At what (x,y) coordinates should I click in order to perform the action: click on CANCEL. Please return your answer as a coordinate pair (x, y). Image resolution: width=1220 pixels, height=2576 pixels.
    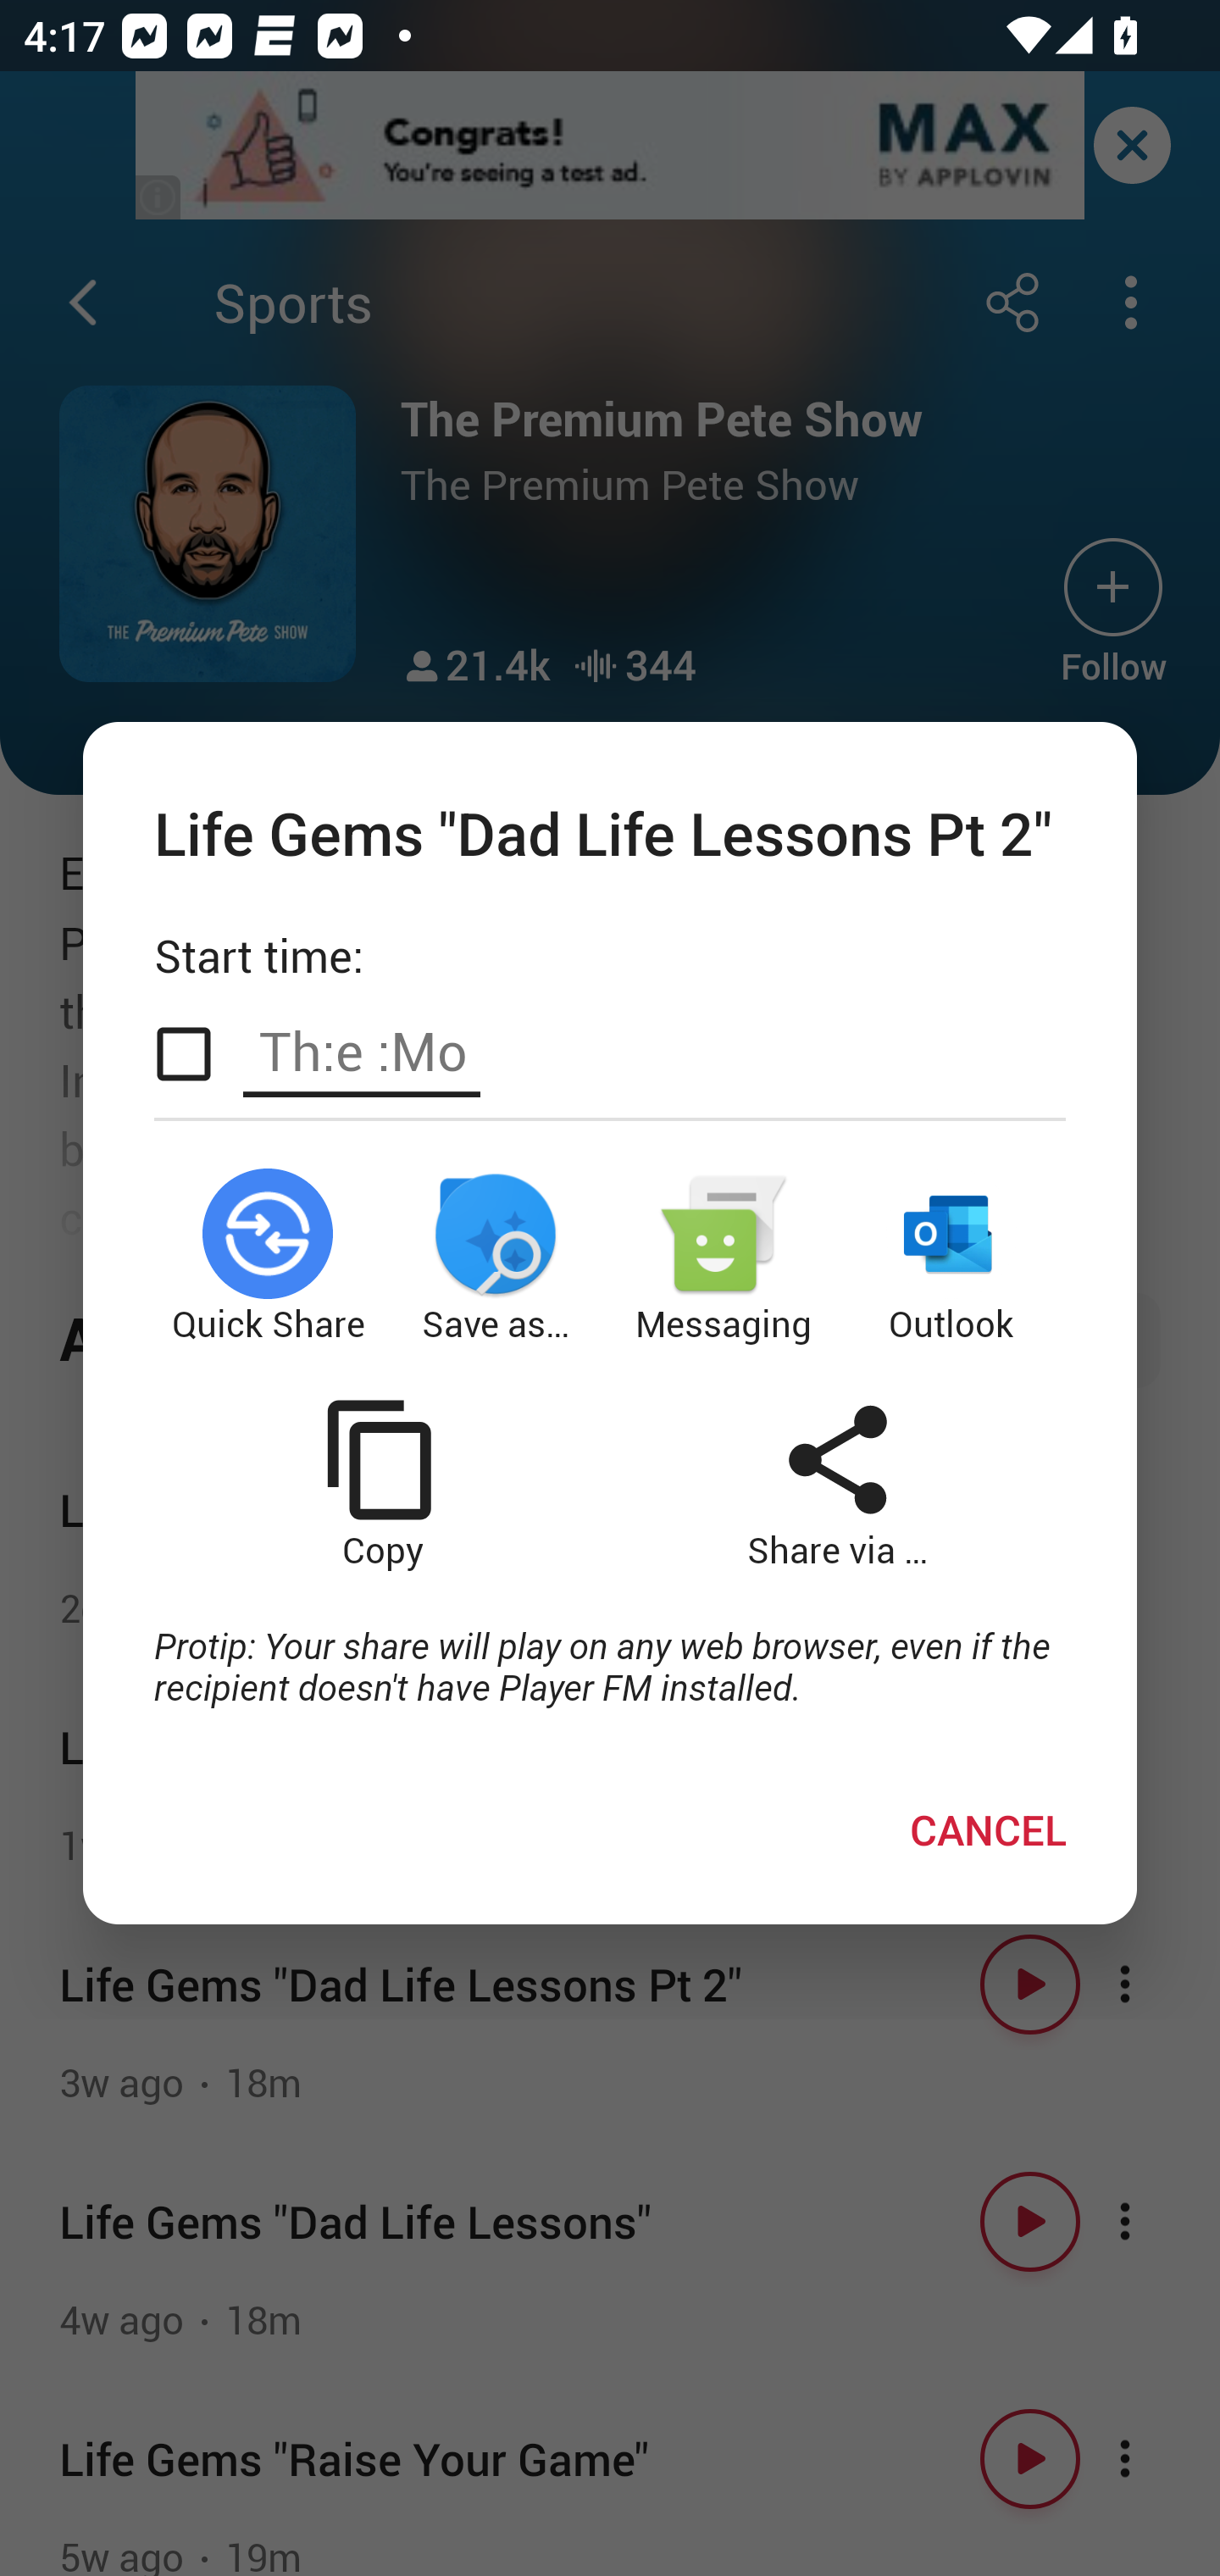
    Looking at the image, I should click on (988, 1830).